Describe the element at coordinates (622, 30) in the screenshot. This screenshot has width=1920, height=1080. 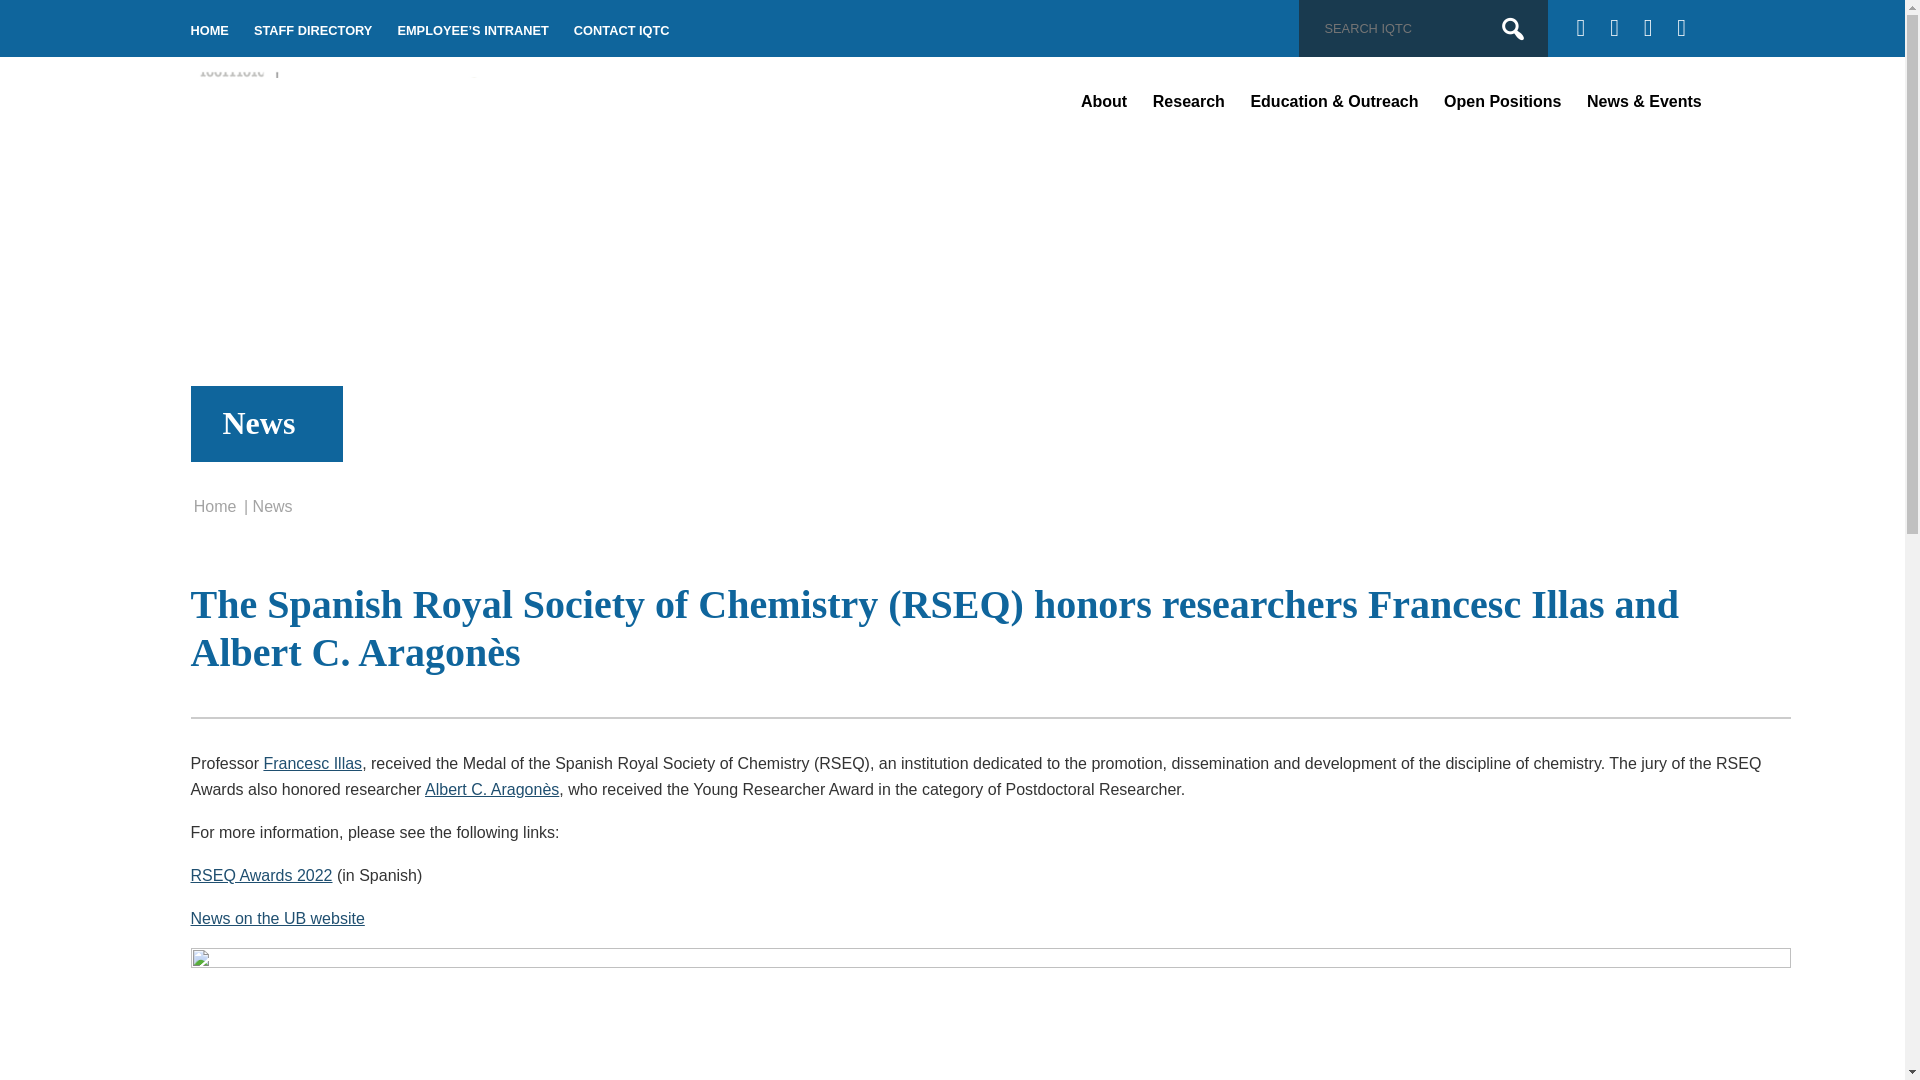
I see `CONTACT IQTC` at that location.